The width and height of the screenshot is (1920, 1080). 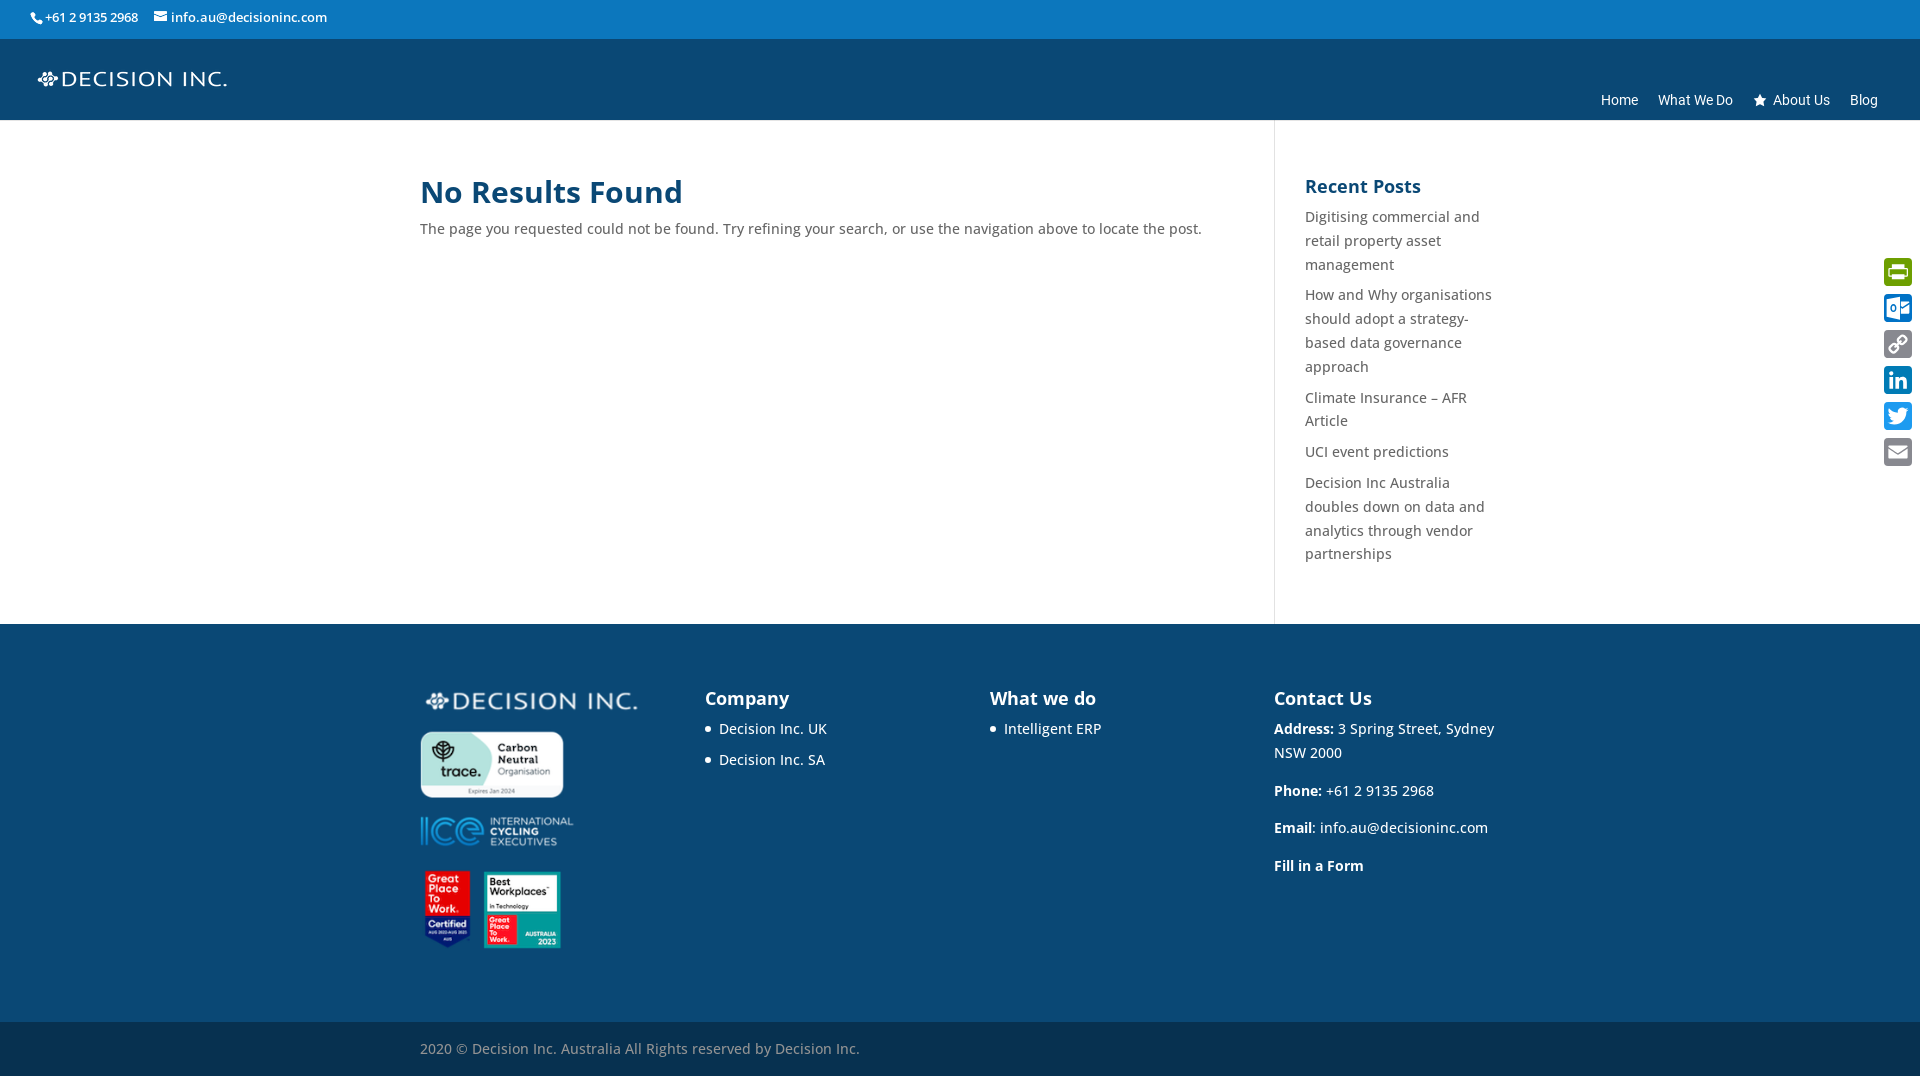 What do you see at coordinates (1898, 452) in the screenshot?
I see `Email` at bounding box center [1898, 452].